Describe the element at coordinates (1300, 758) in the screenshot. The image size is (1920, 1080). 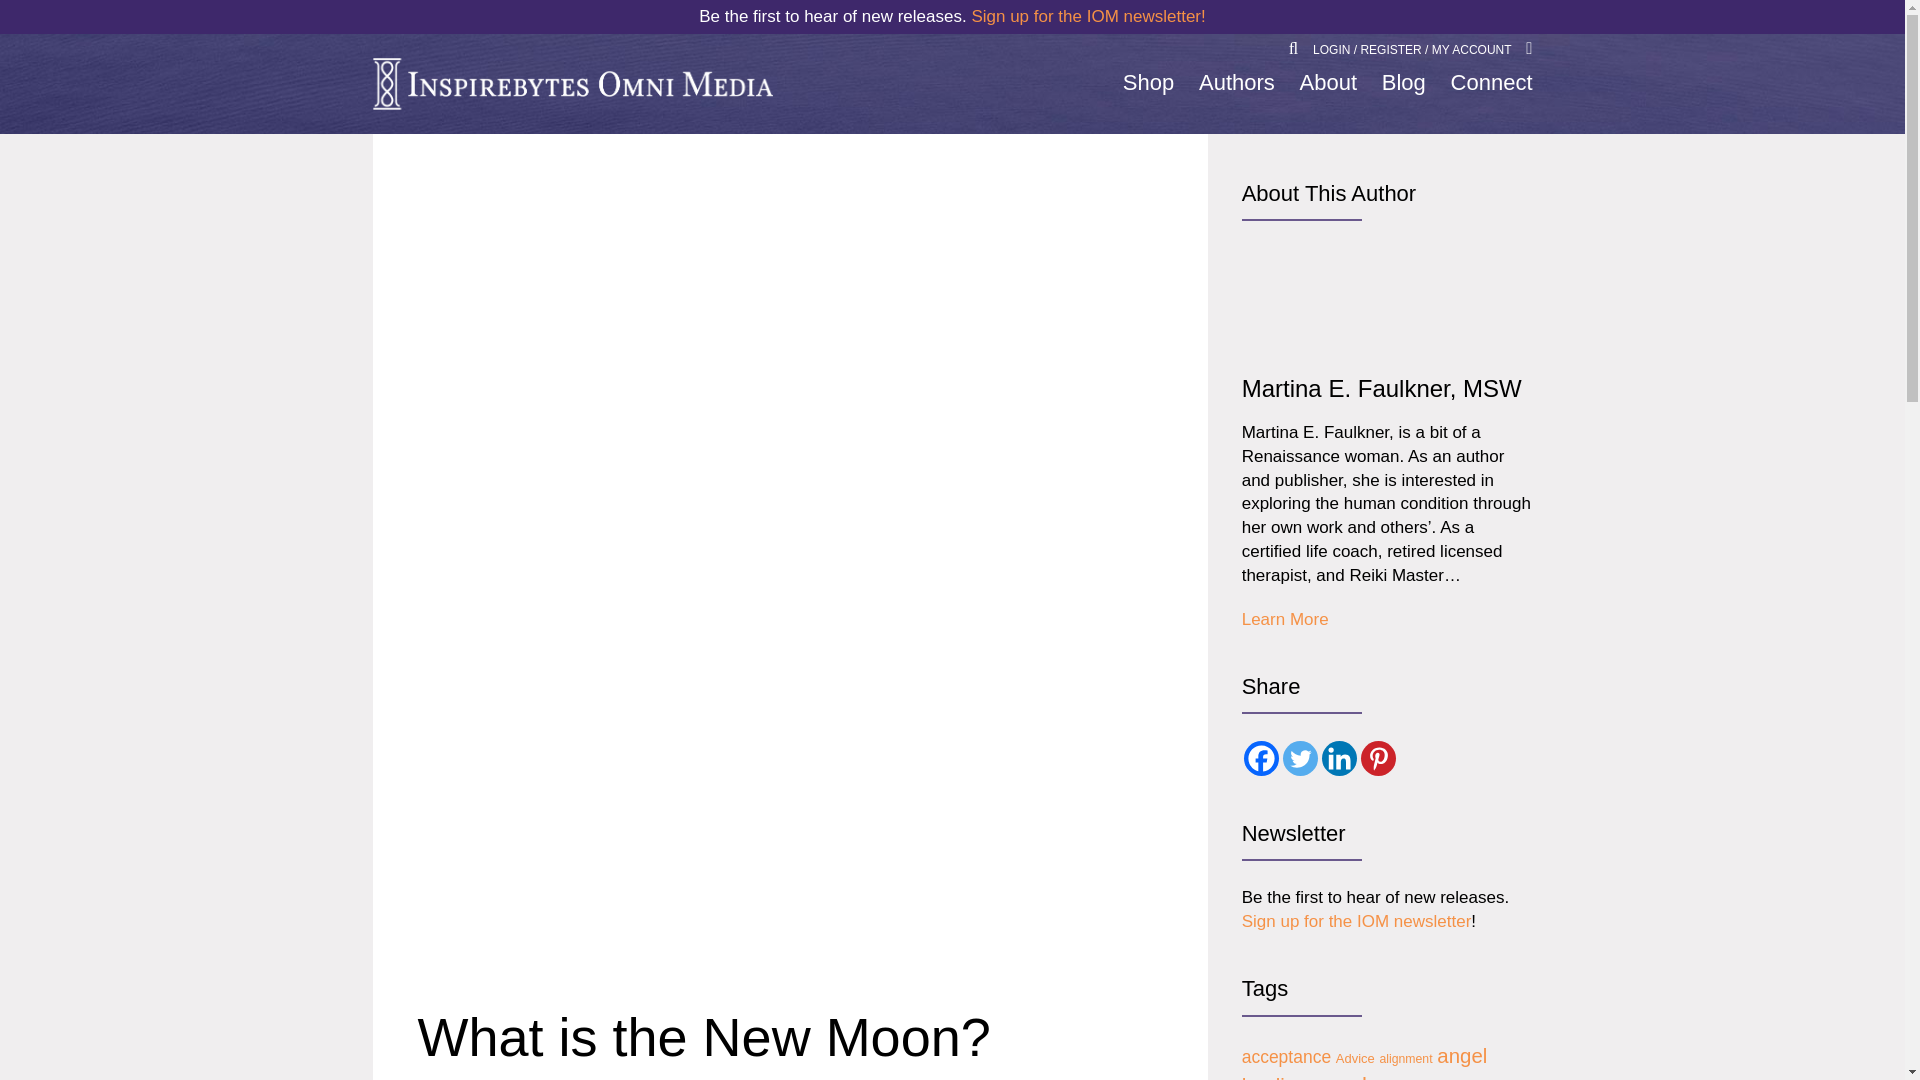
I see `Twitter` at that location.